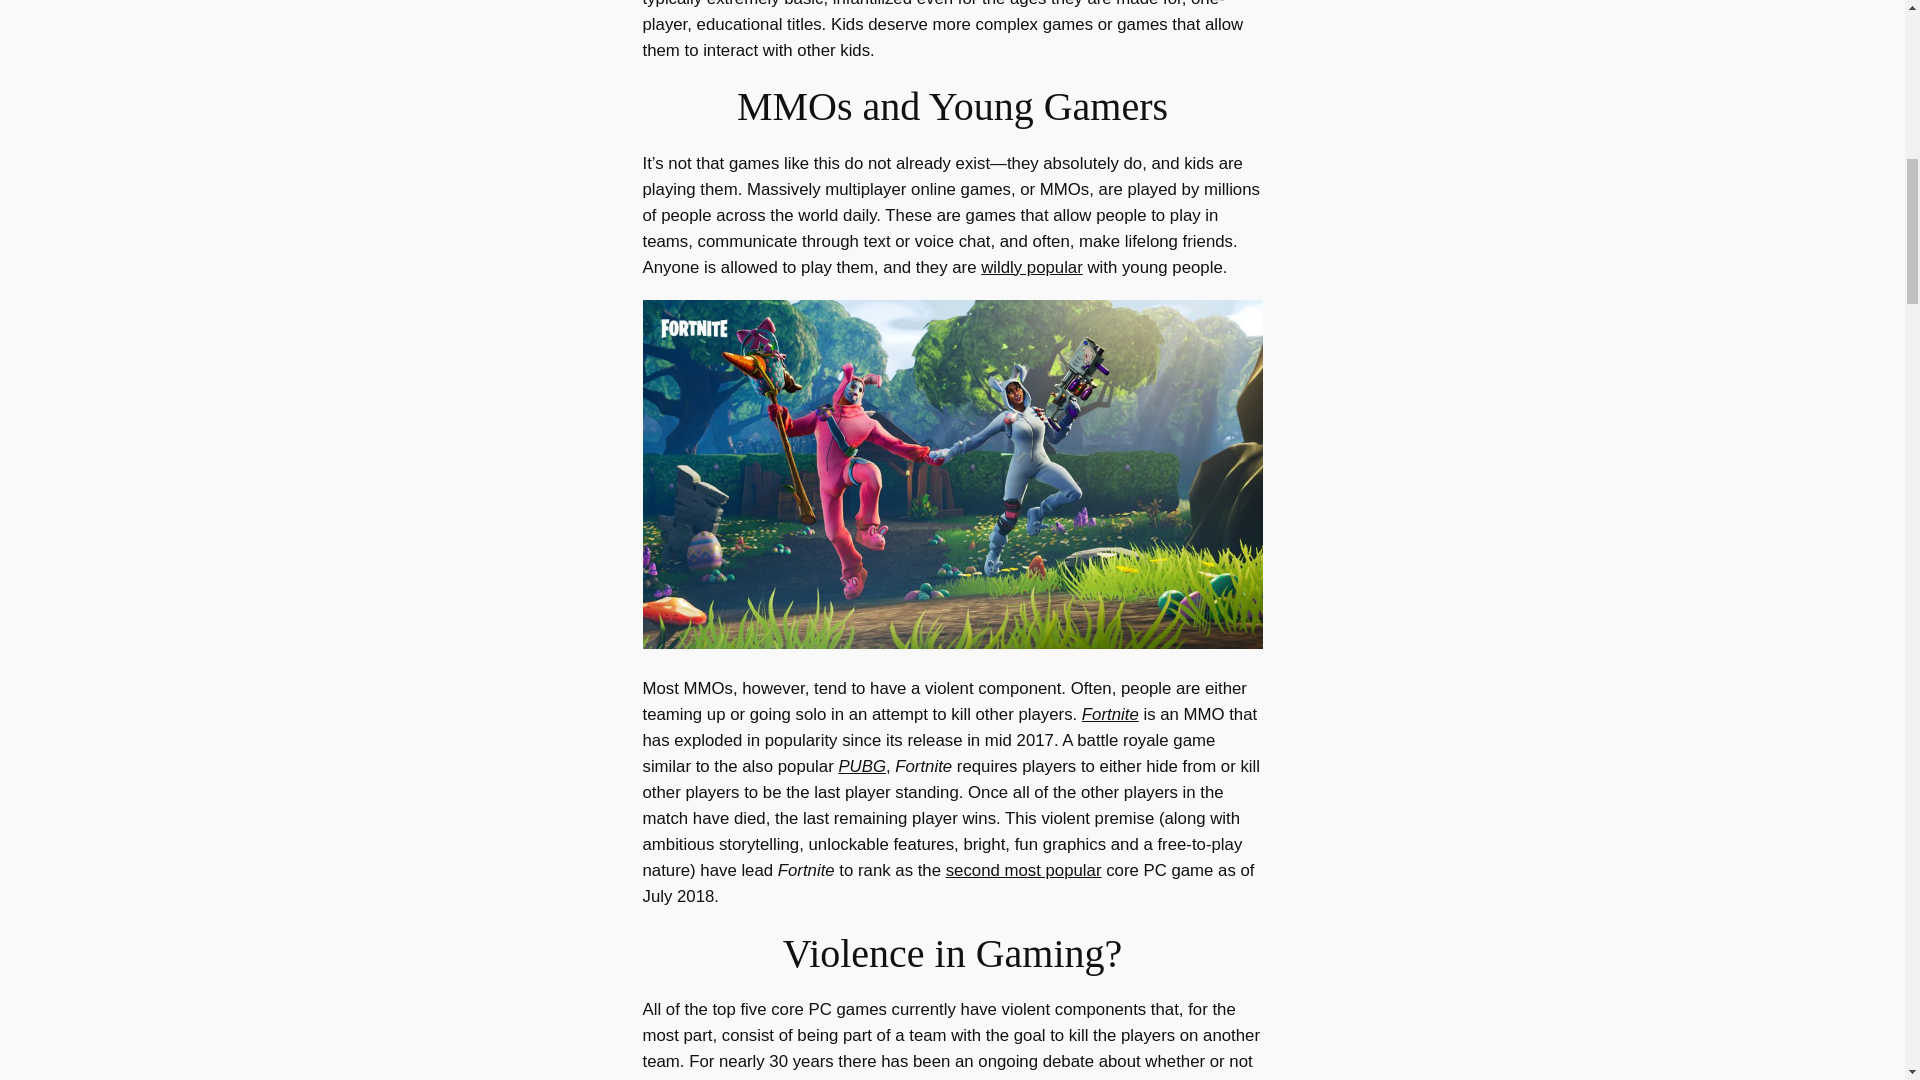  Describe the element at coordinates (1032, 267) in the screenshot. I see `wildly popular` at that location.